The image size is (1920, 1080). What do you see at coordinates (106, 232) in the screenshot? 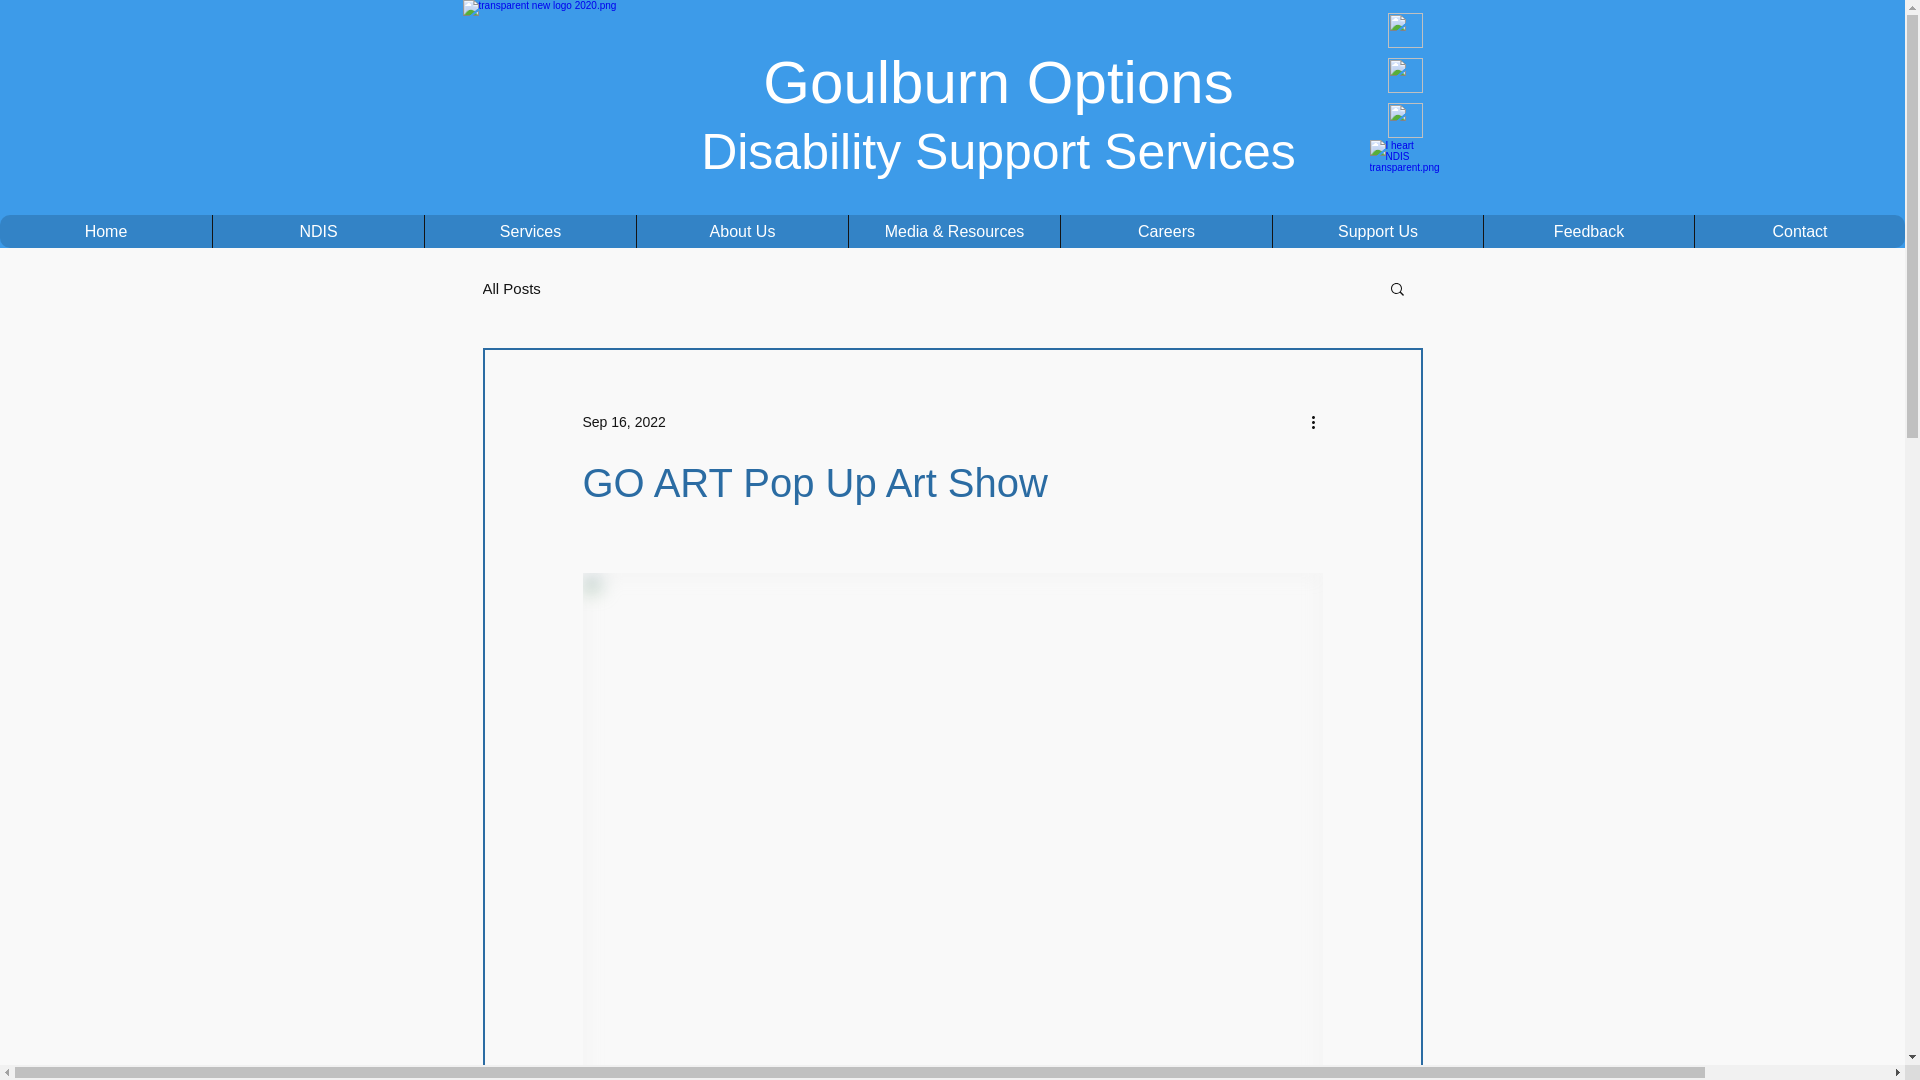
I see `Home` at bounding box center [106, 232].